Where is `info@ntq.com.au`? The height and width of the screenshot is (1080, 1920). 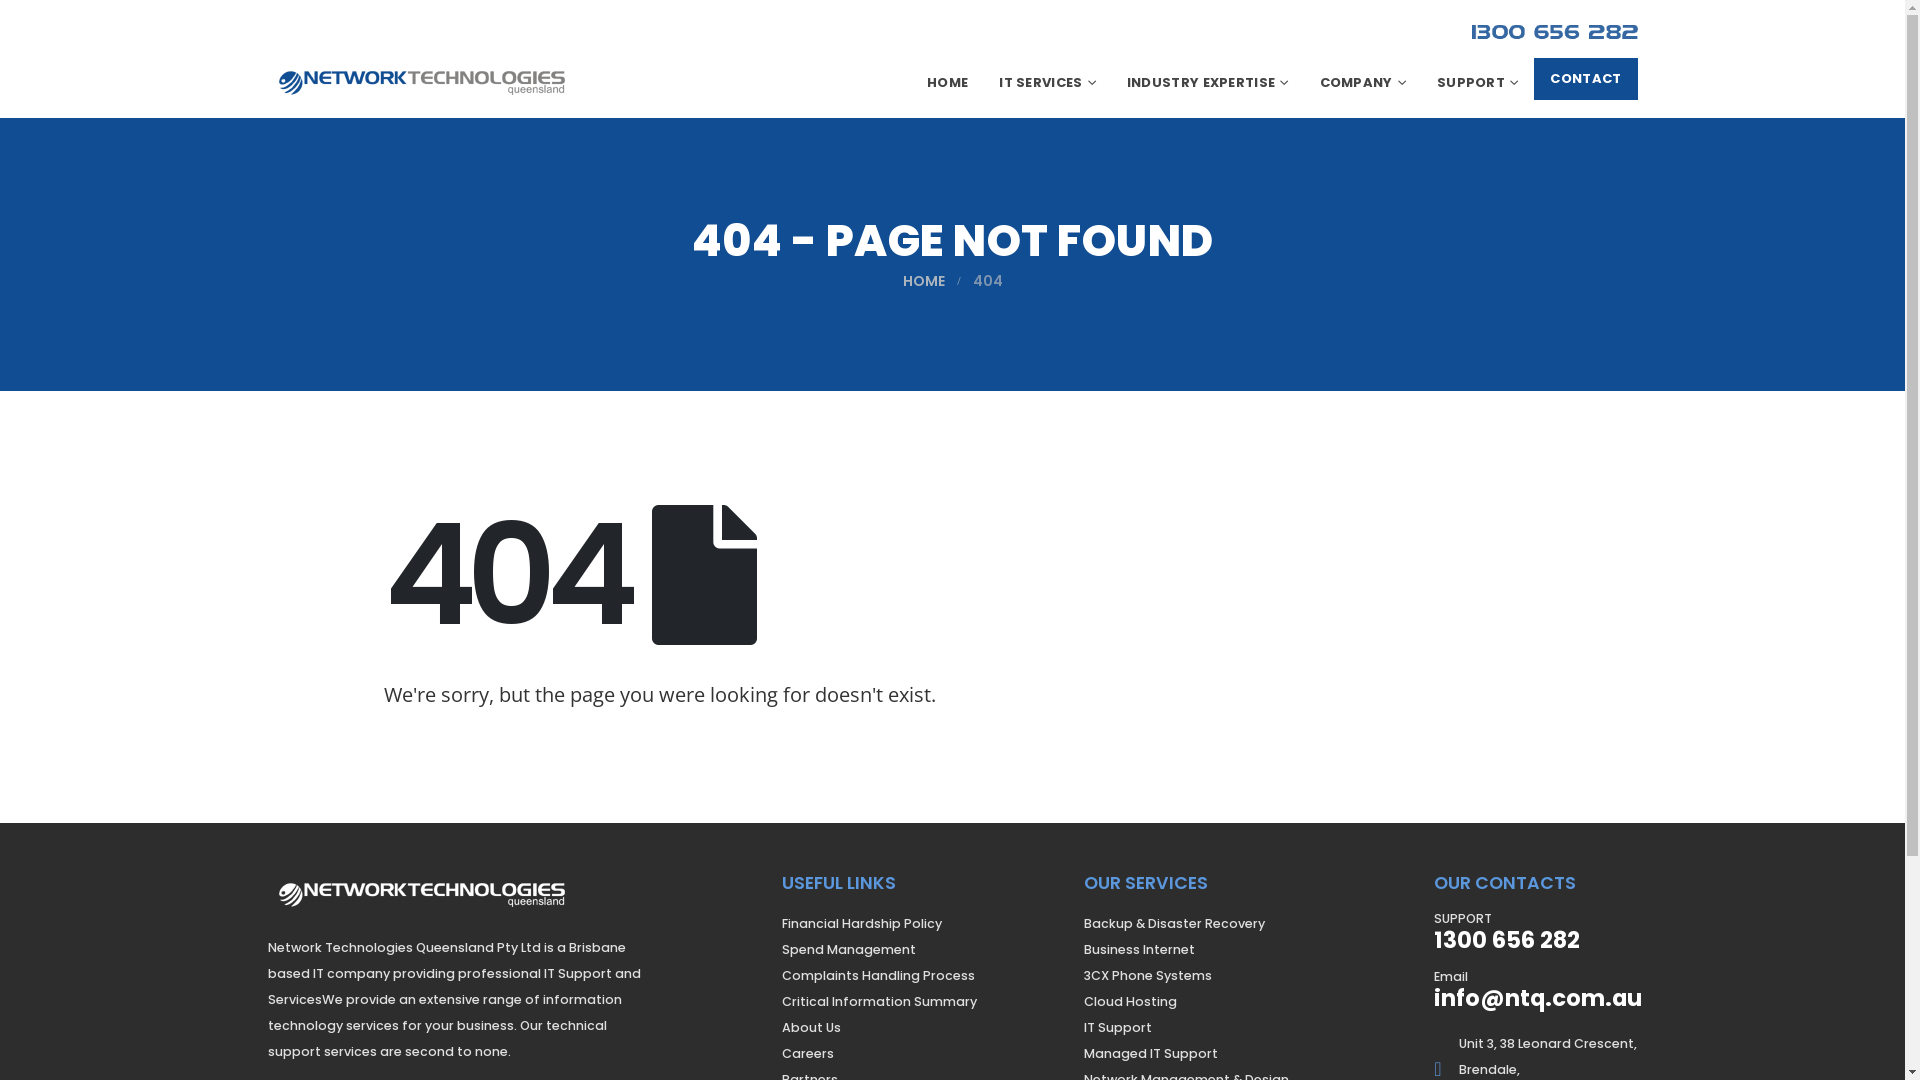 info@ntq.com.au is located at coordinates (1538, 998).